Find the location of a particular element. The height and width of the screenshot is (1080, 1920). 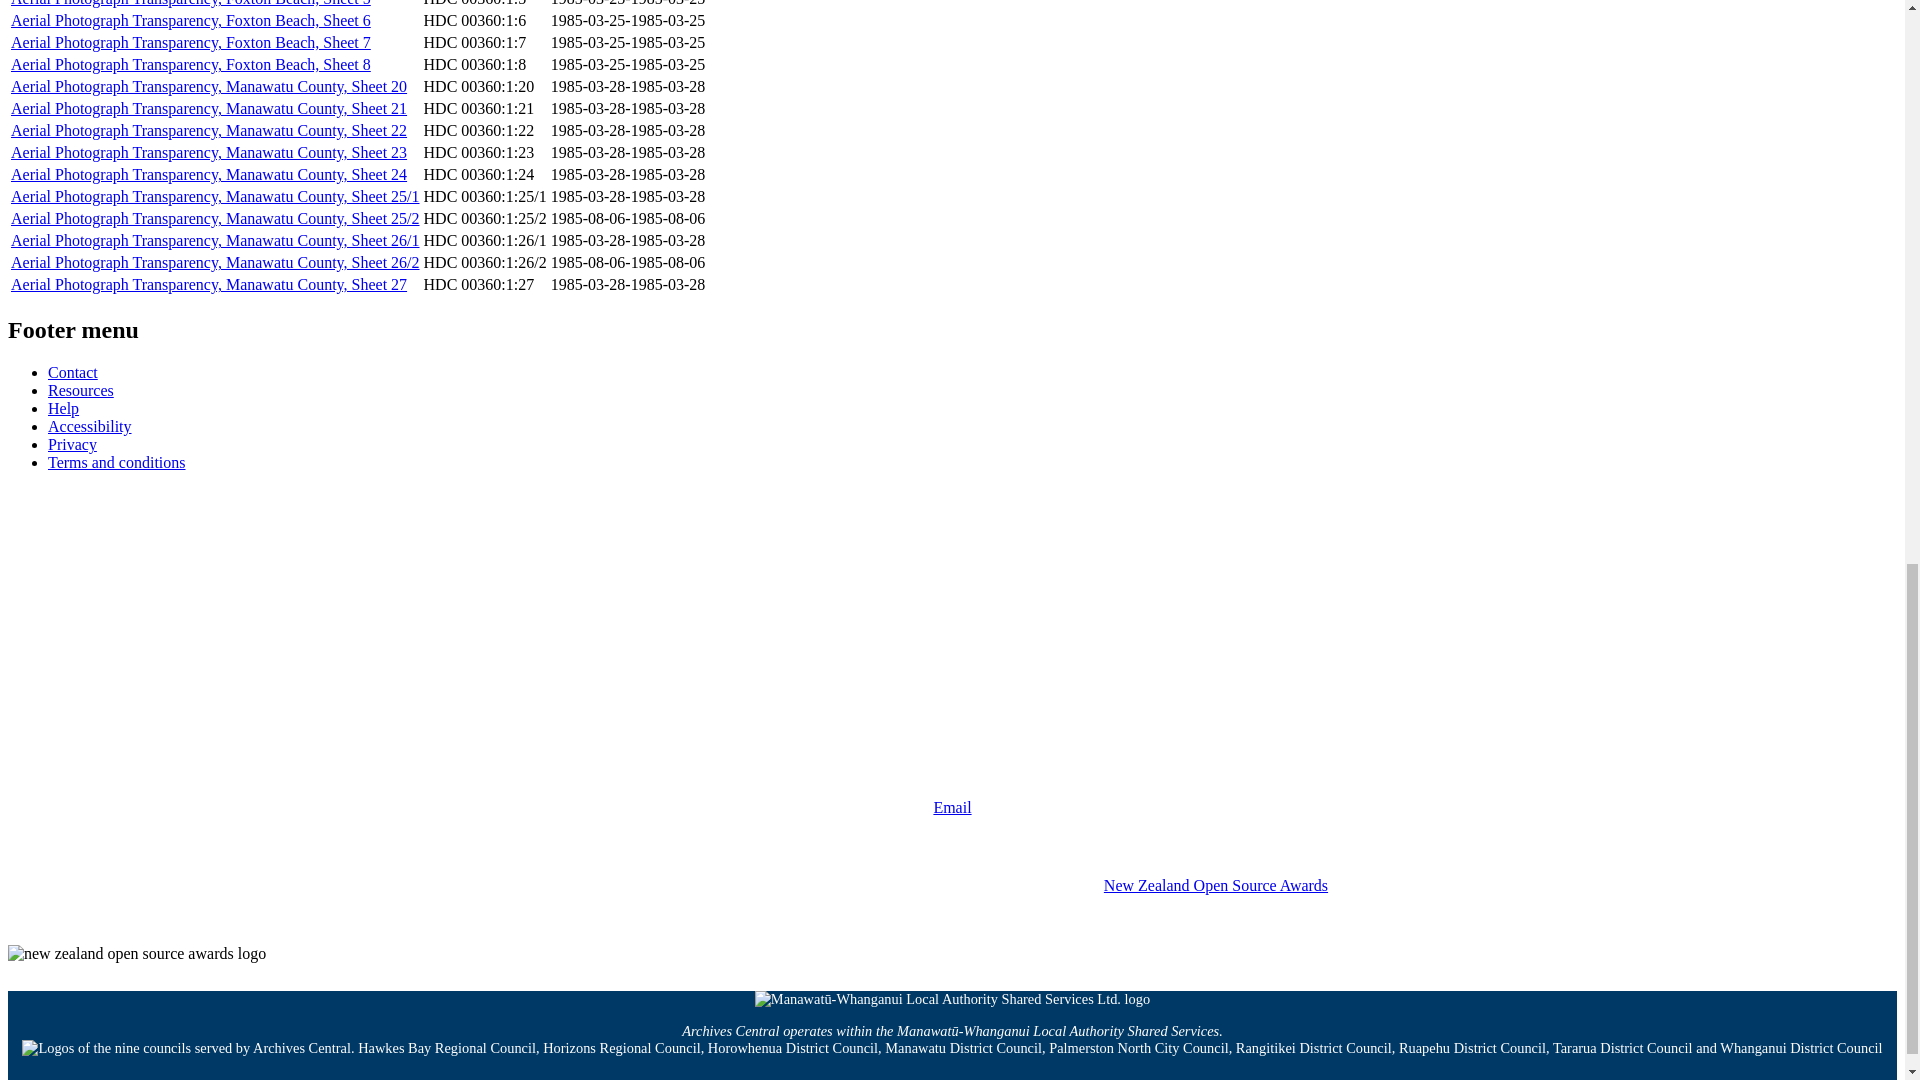

Contact is located at coordinates (72, 372).